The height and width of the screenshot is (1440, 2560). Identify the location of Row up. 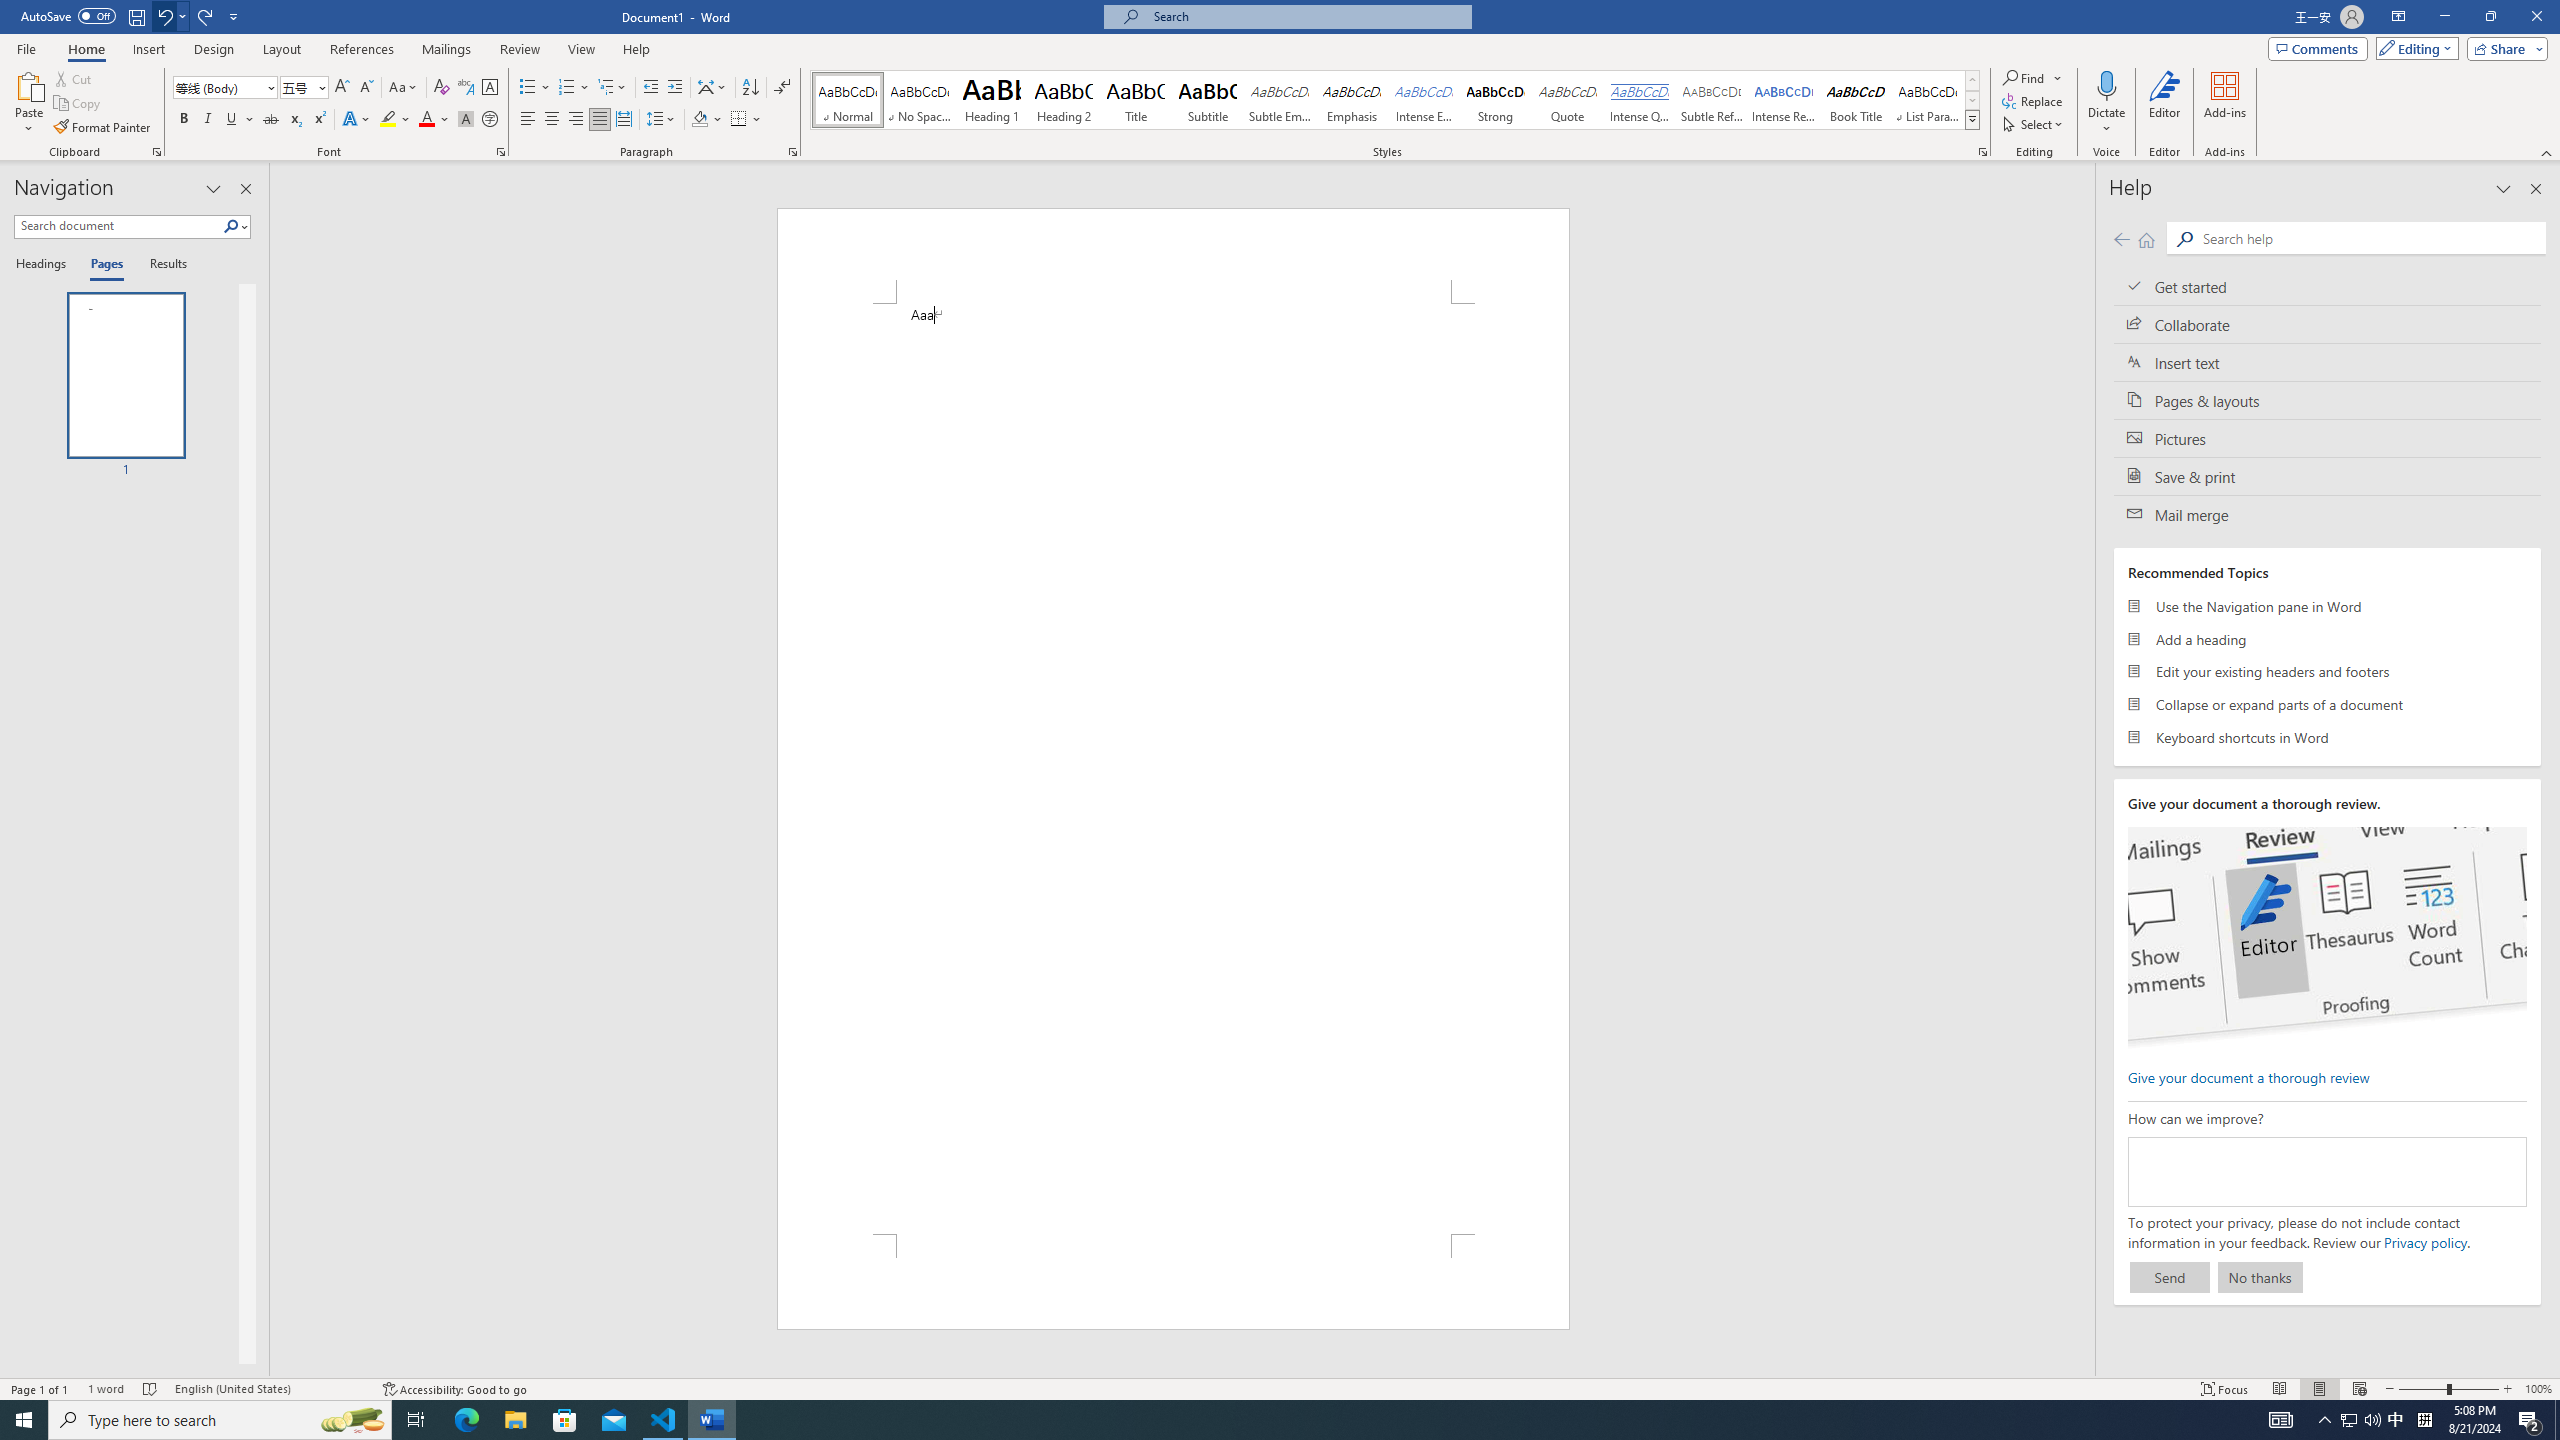
(1972, 80).